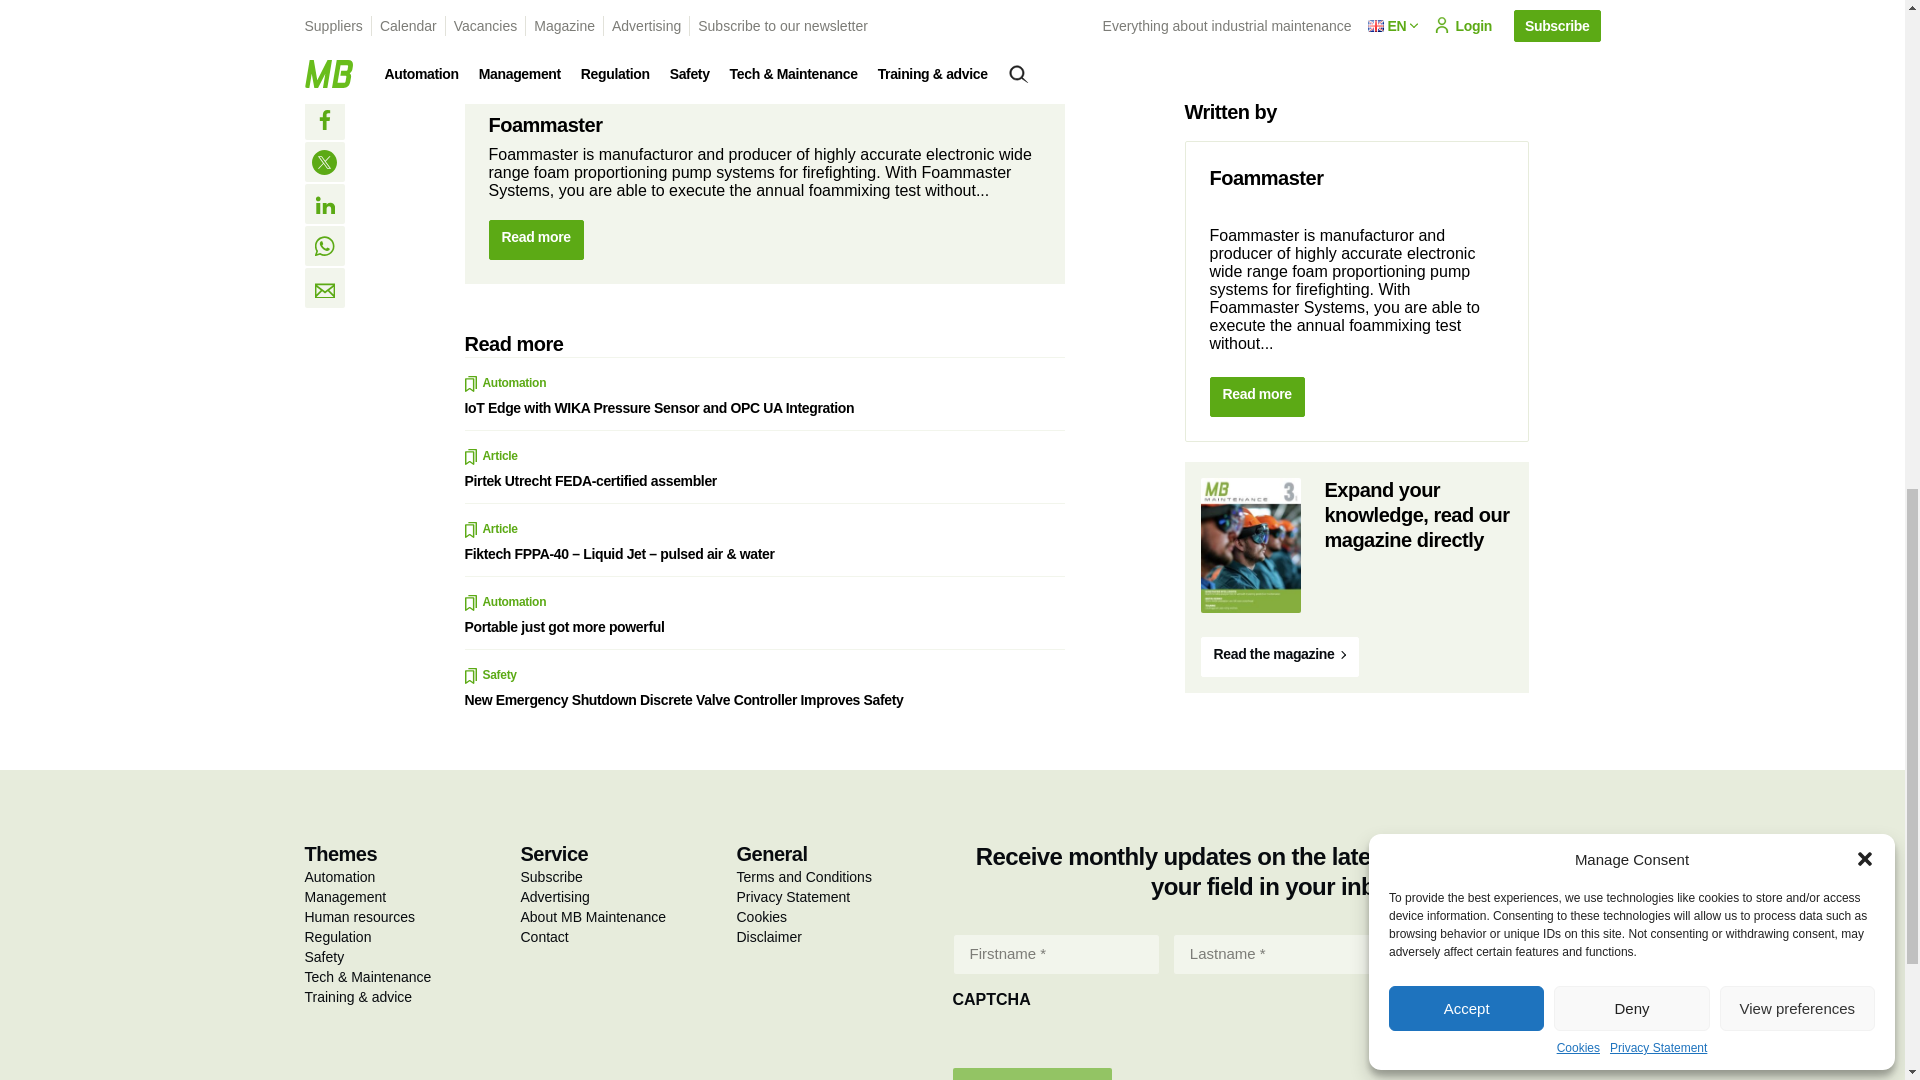  Describe the element at coordinates (1032, 1074) in the screenshot. I see `Send` at that location.